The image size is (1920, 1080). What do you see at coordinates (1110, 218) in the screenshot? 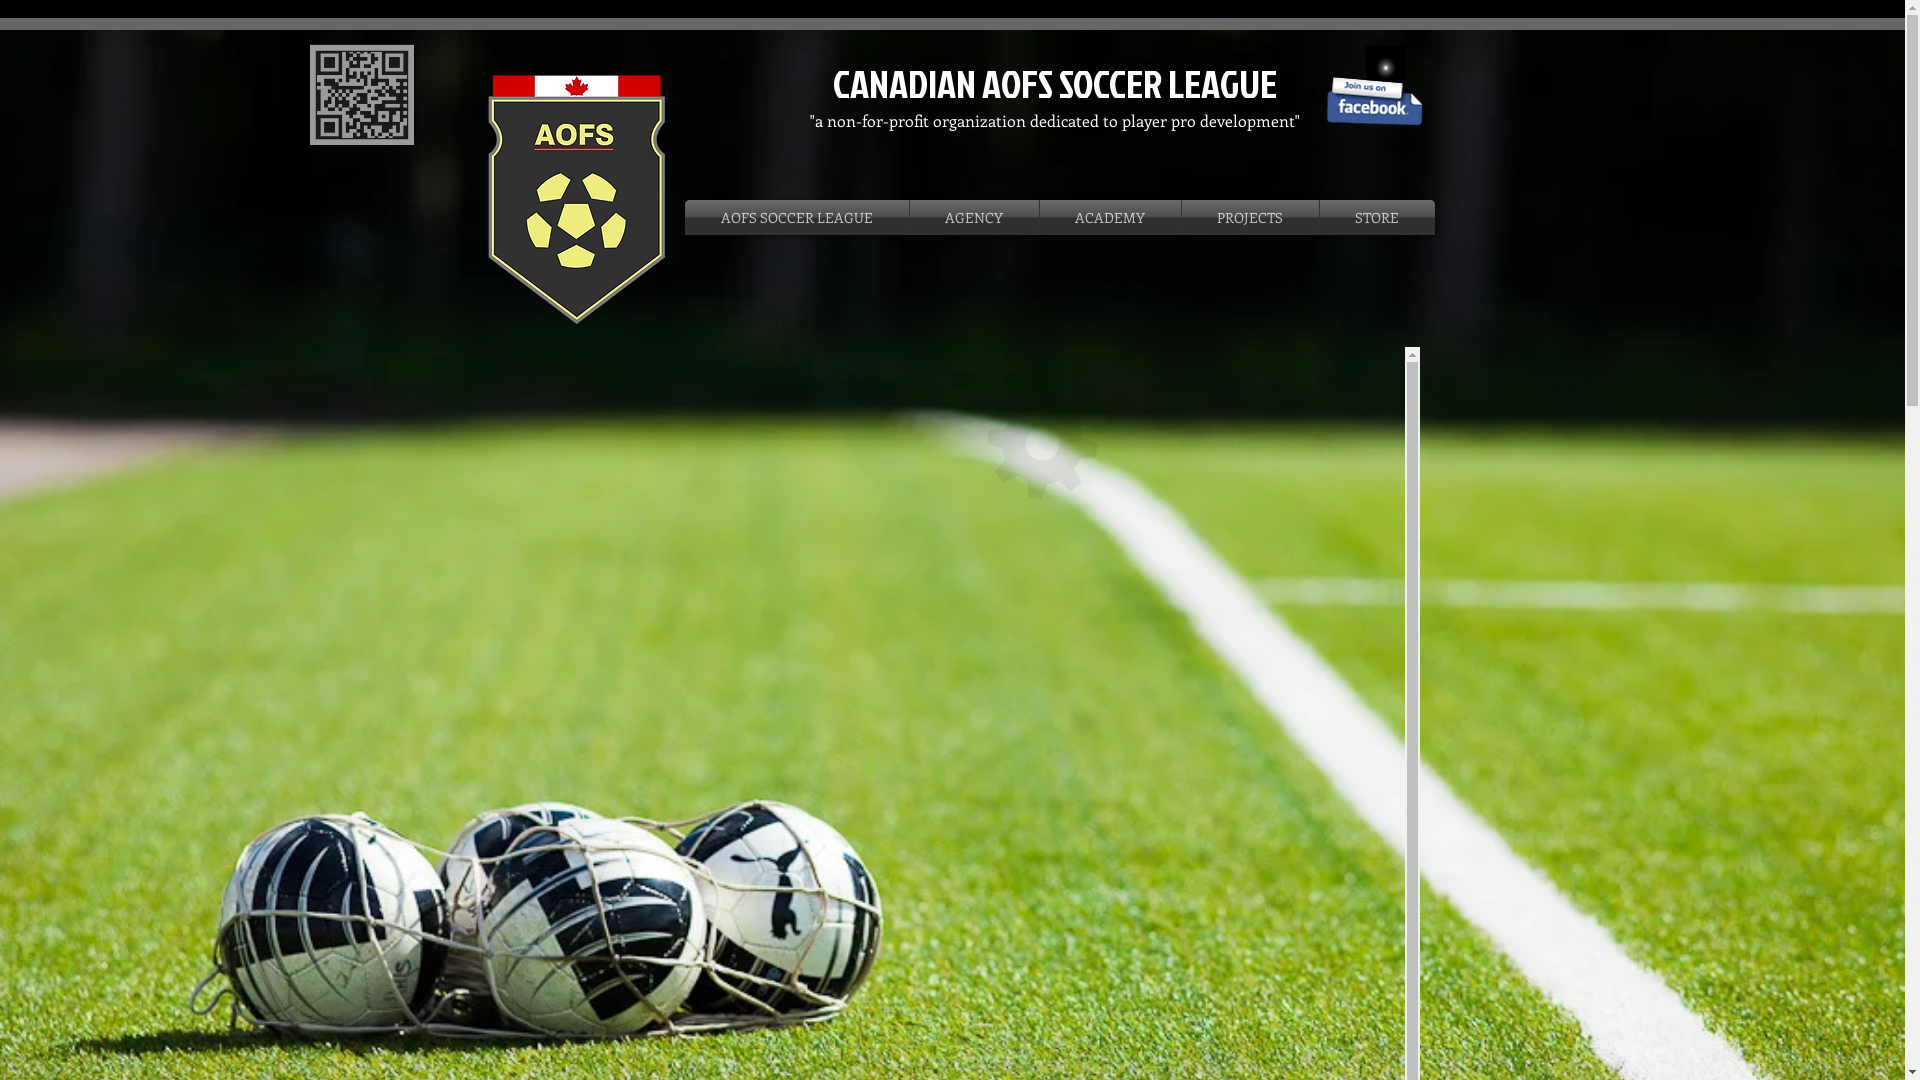
I see `ACADEMY` at bounding box center [1110, 218].